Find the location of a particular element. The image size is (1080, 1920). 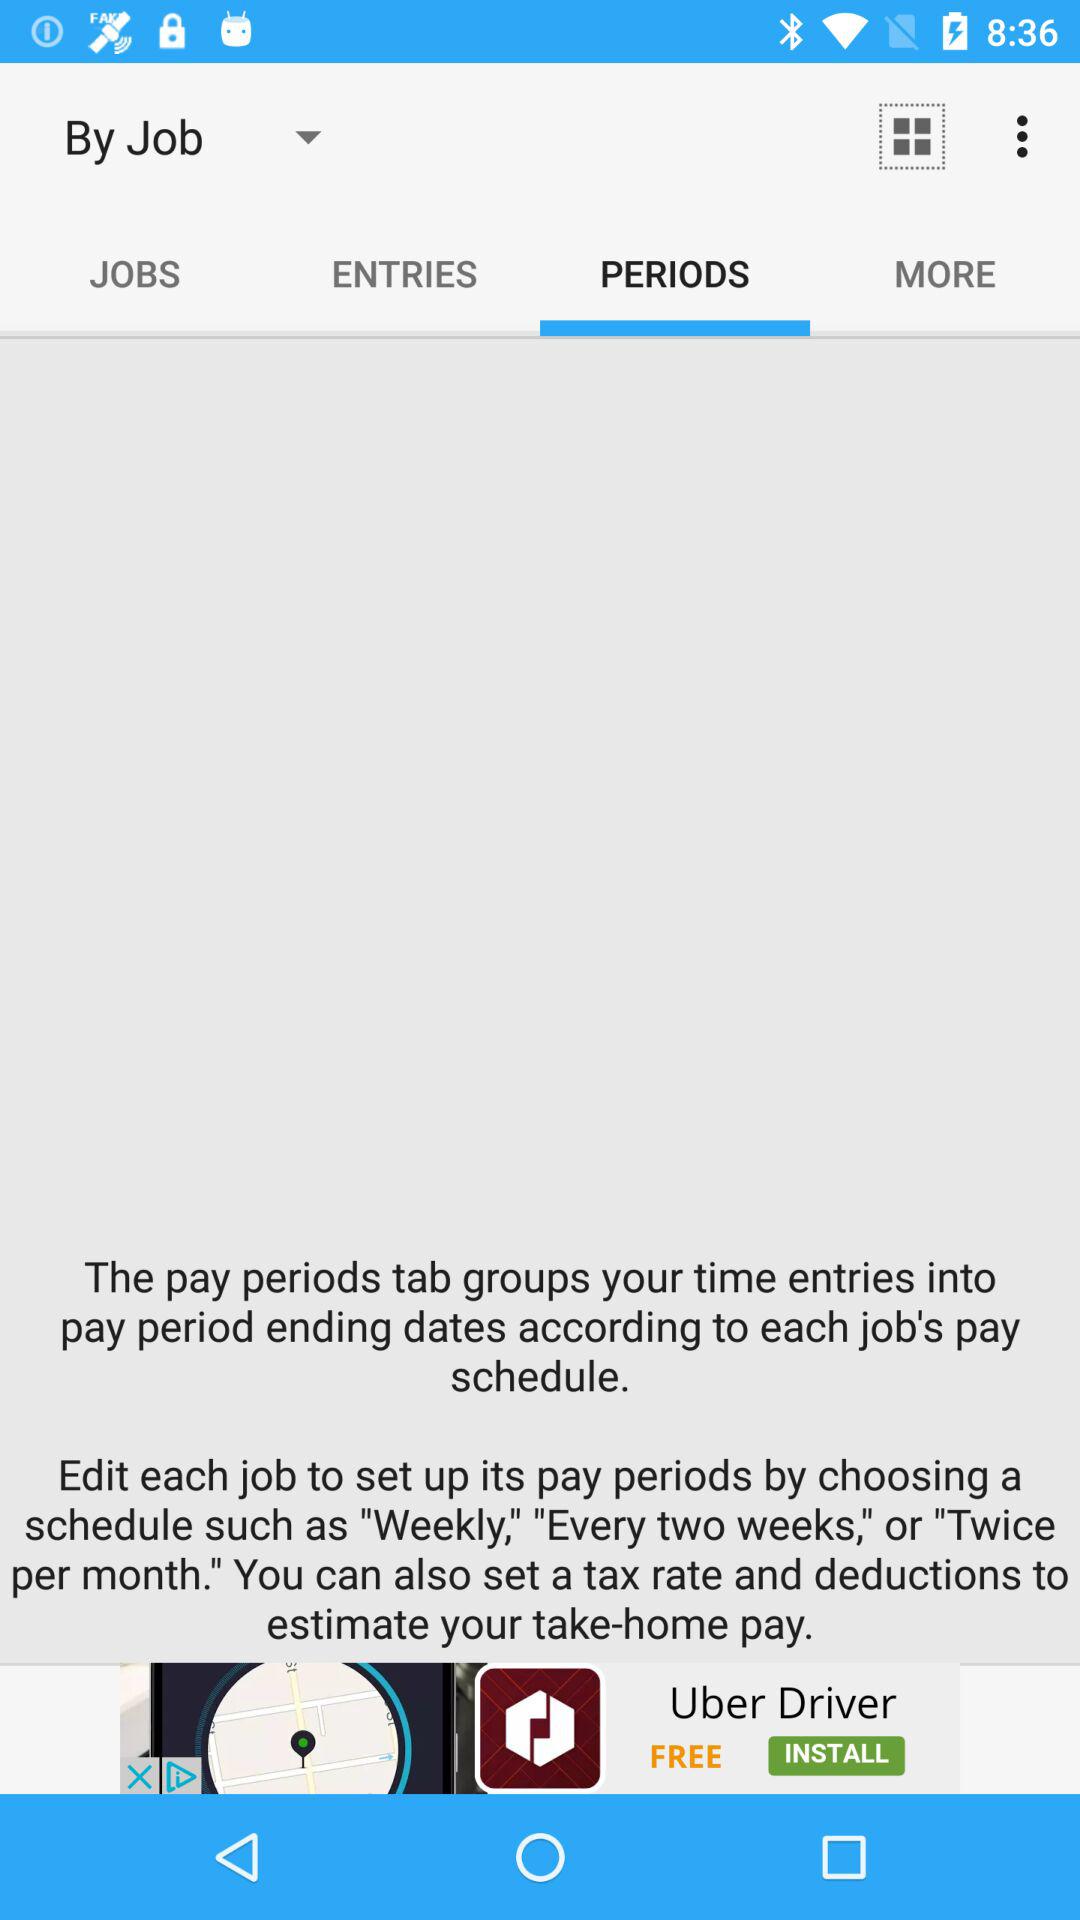

advertisement bar is located at coordinates (540, 1728).